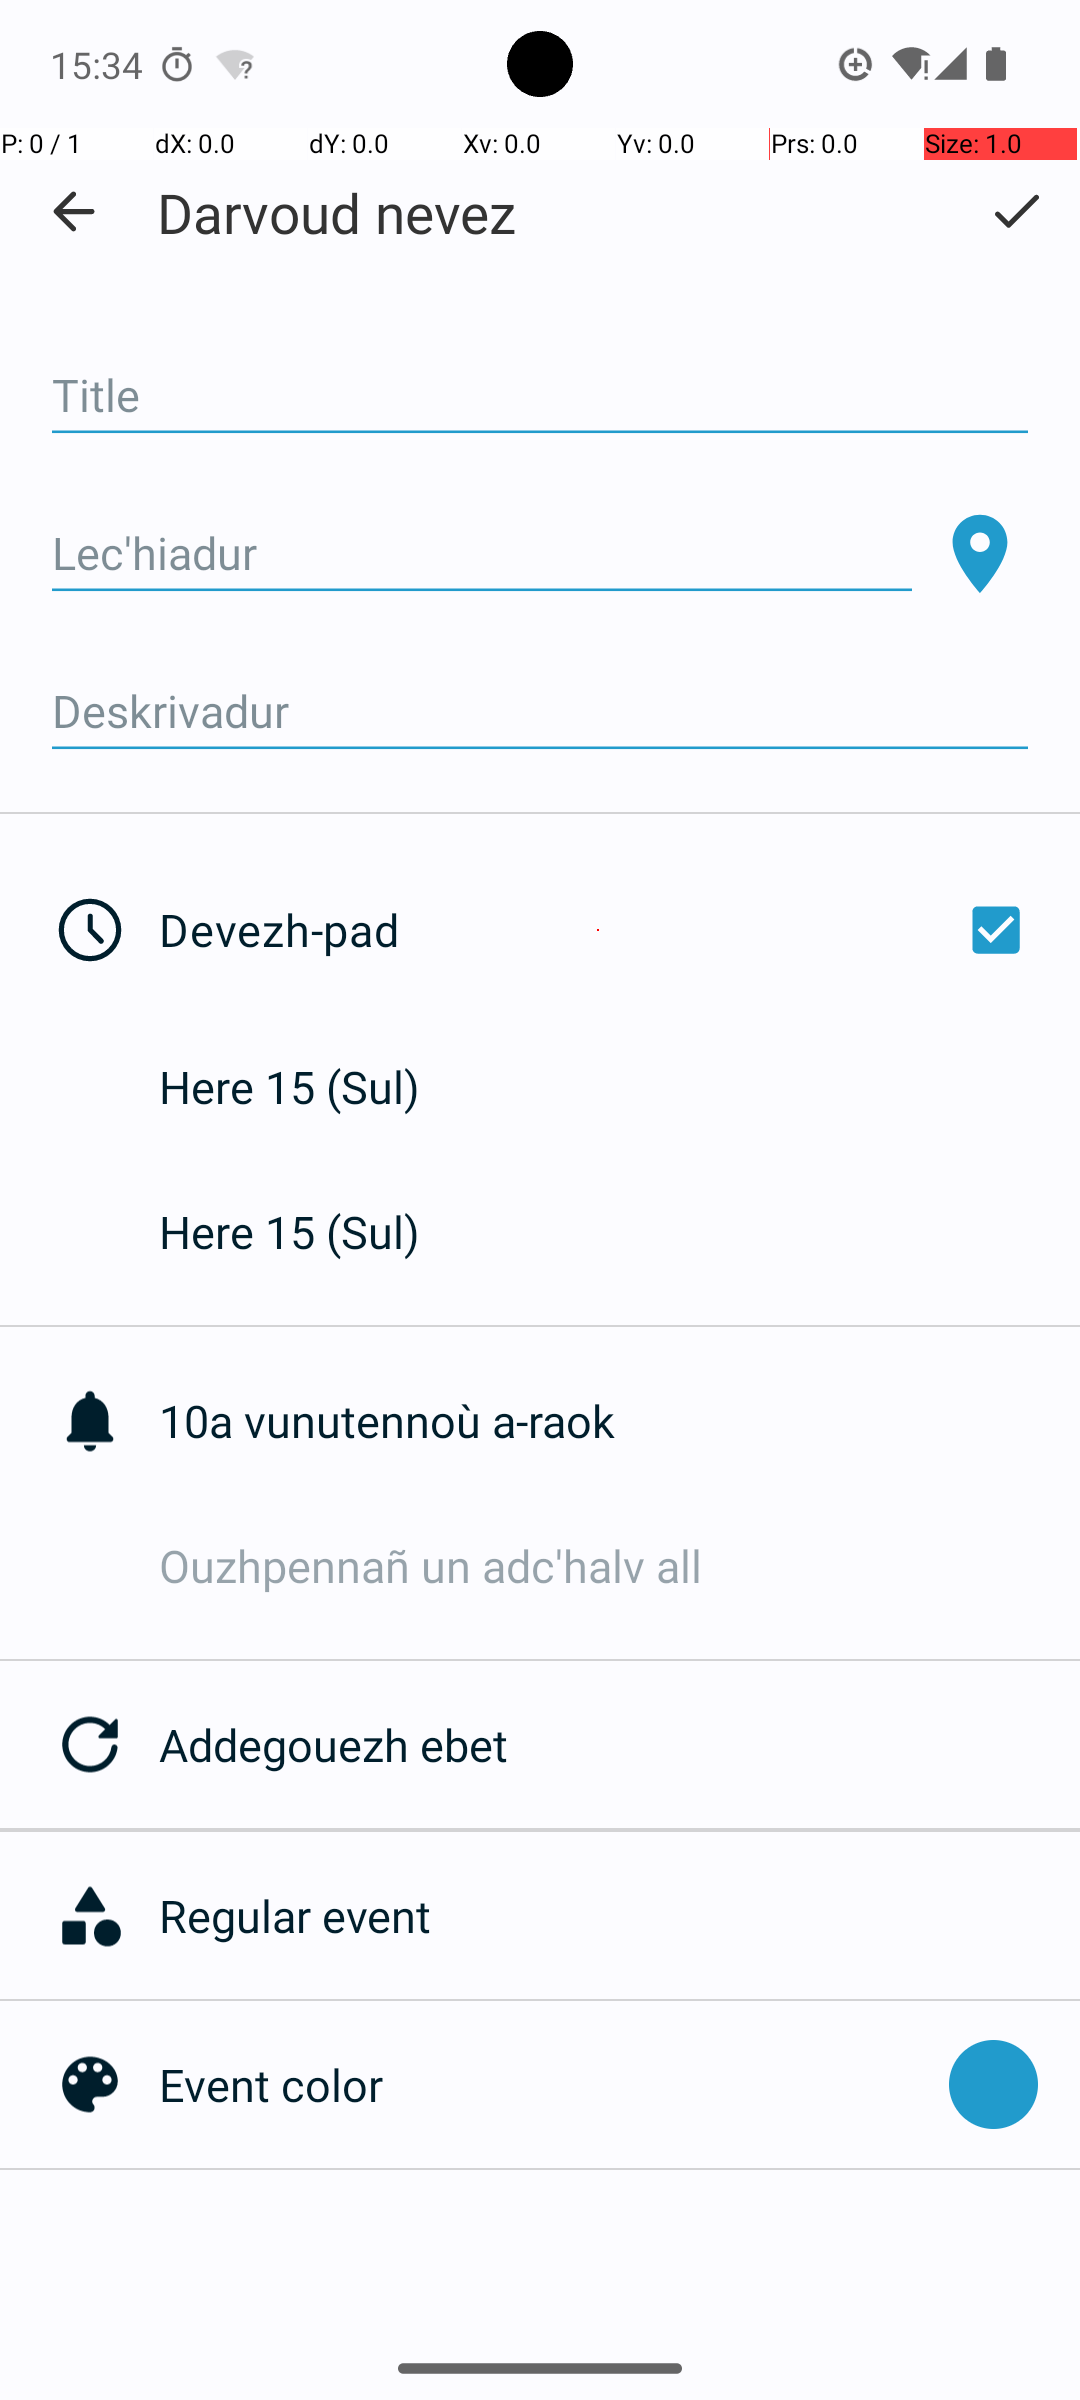 The image size is (1080, 2400). I want to click on Addegouezh ebet, so click(620, 1744).